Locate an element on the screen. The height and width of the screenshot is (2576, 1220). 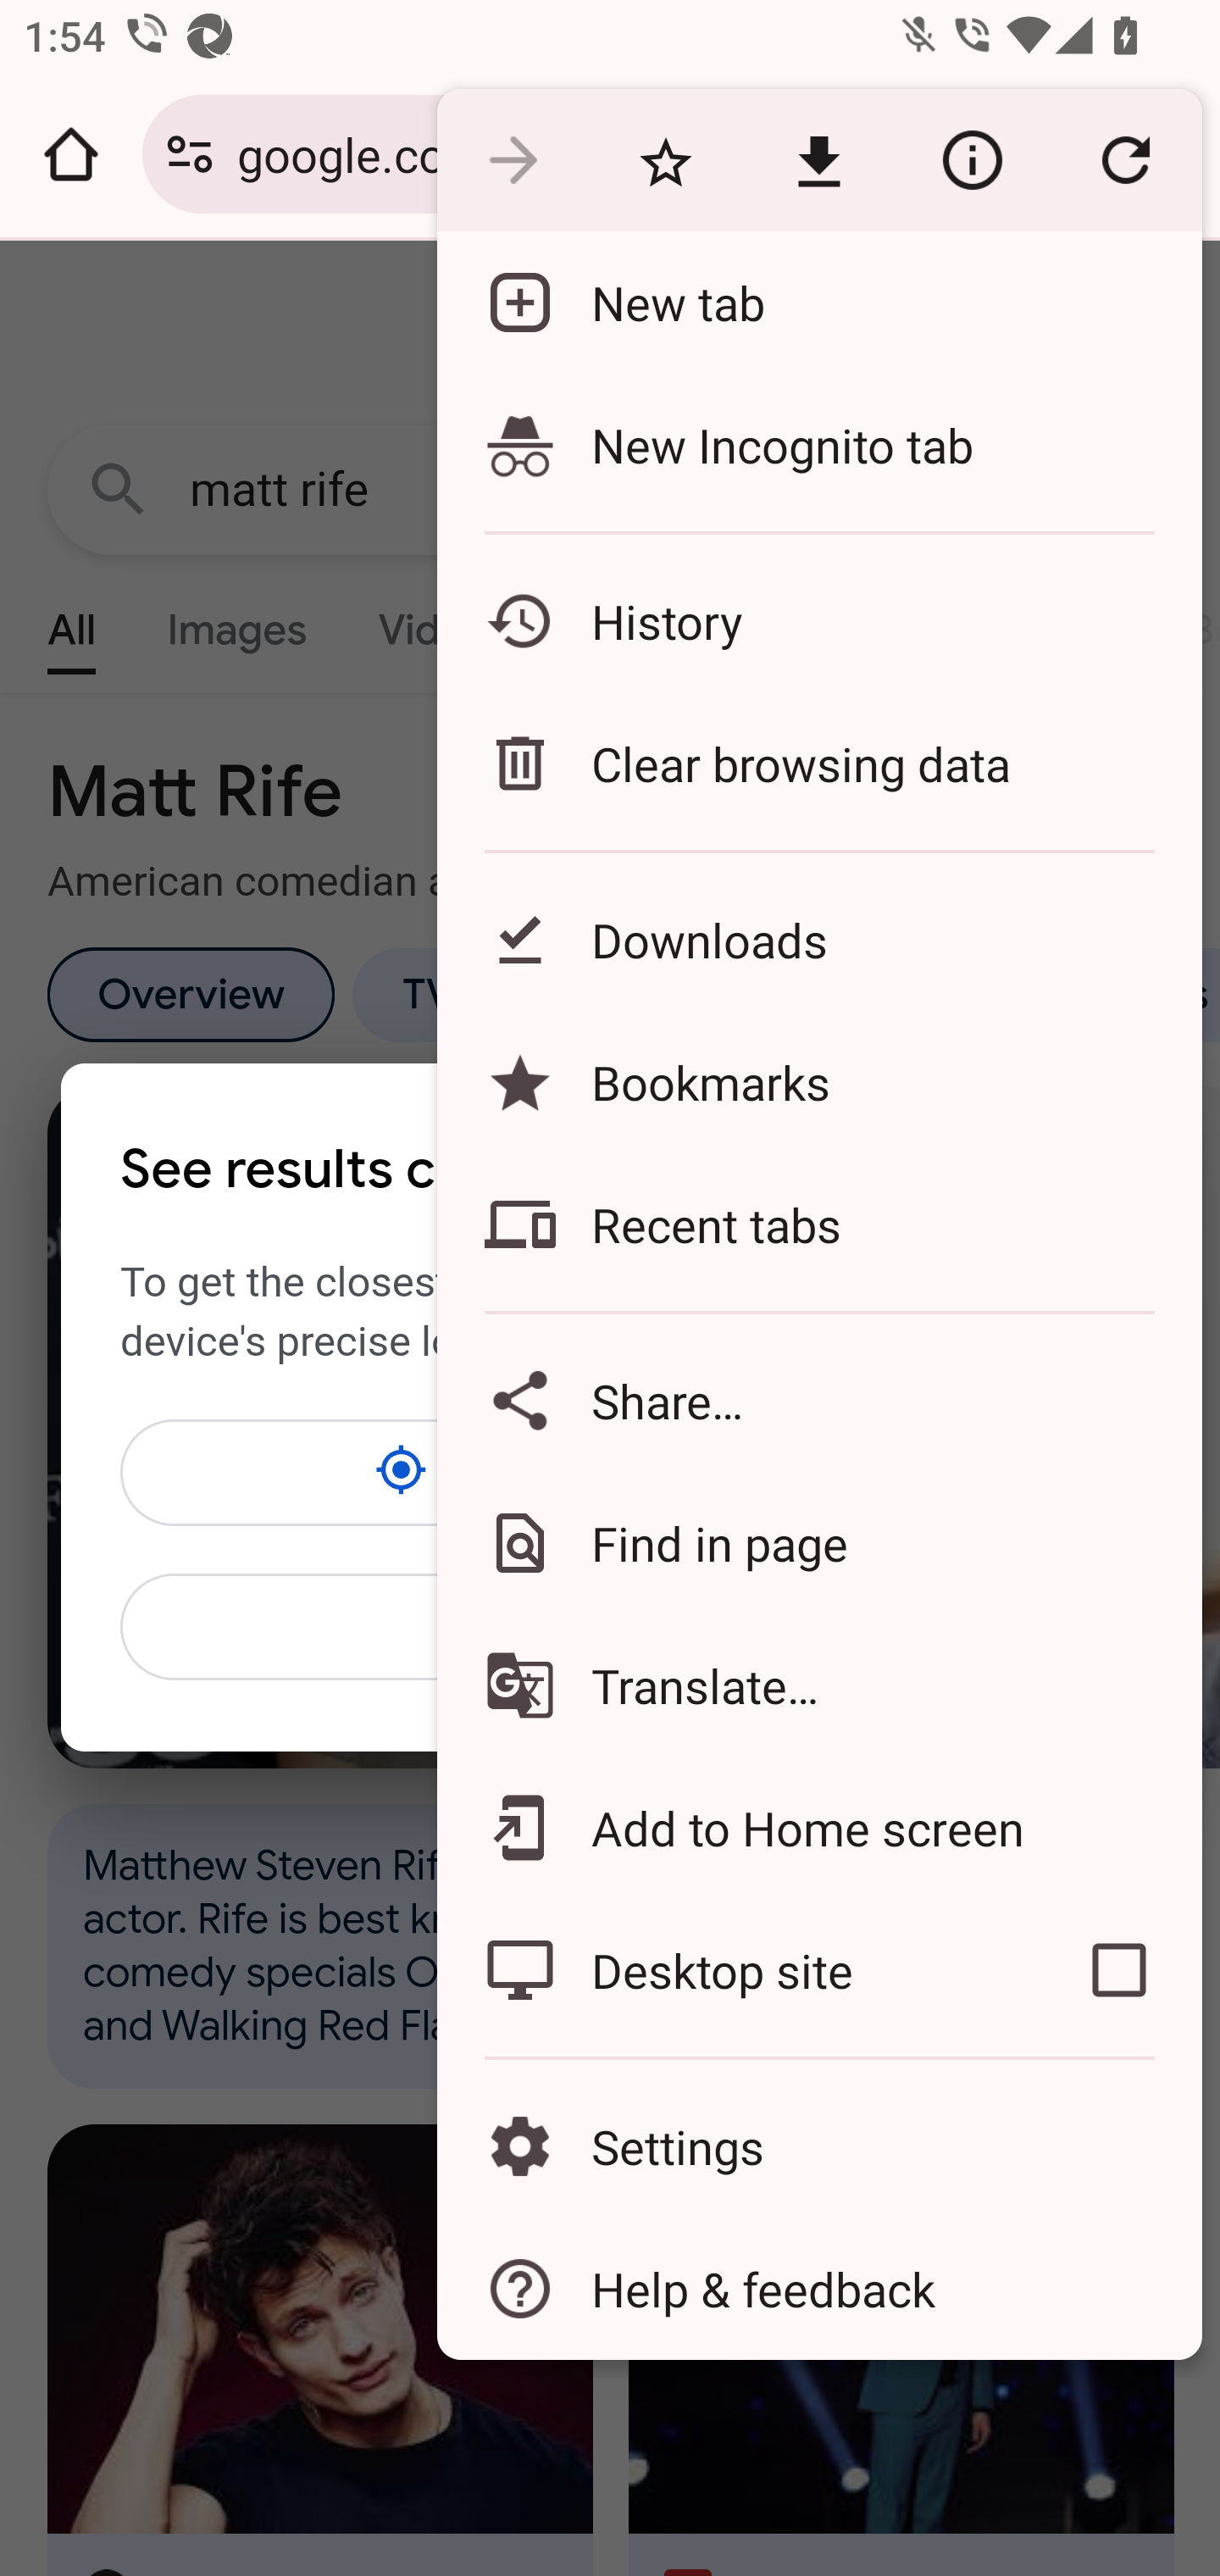
Recent tabs is located at coordinates (818, 1224).